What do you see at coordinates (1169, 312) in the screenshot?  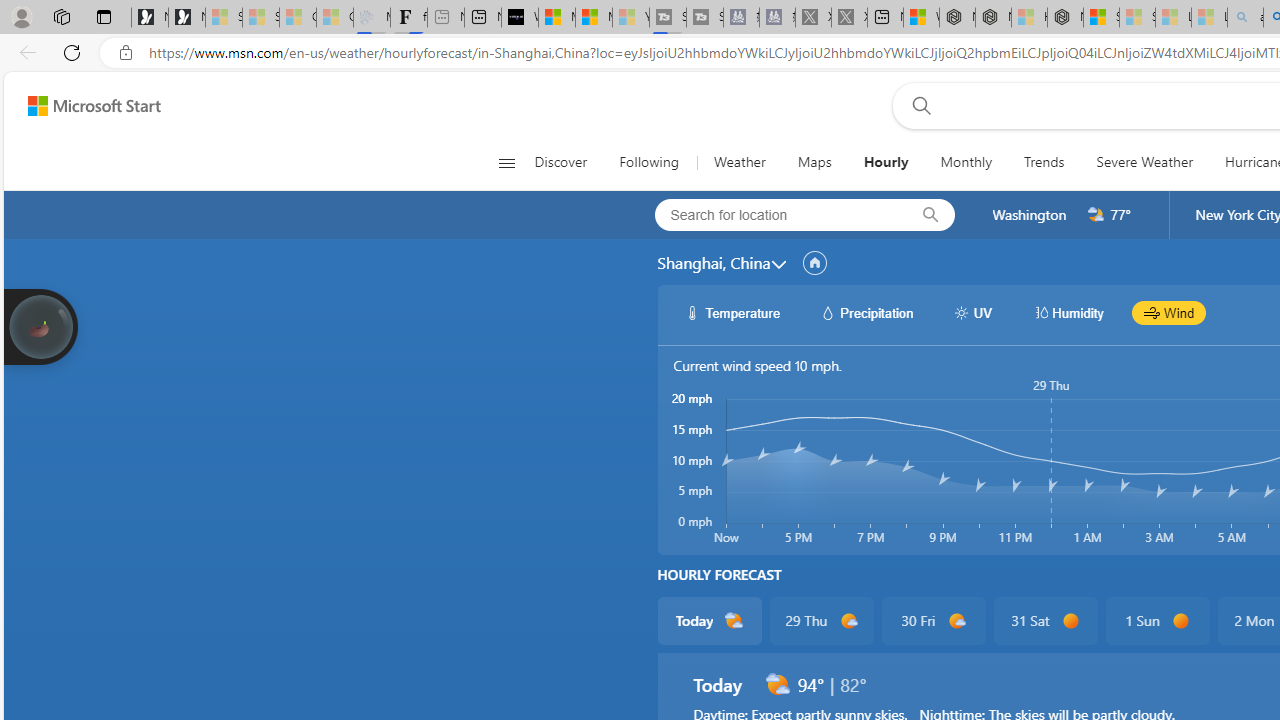 I see `hourlyChart/windBlack Wind` at bounding box center [1169, 312].